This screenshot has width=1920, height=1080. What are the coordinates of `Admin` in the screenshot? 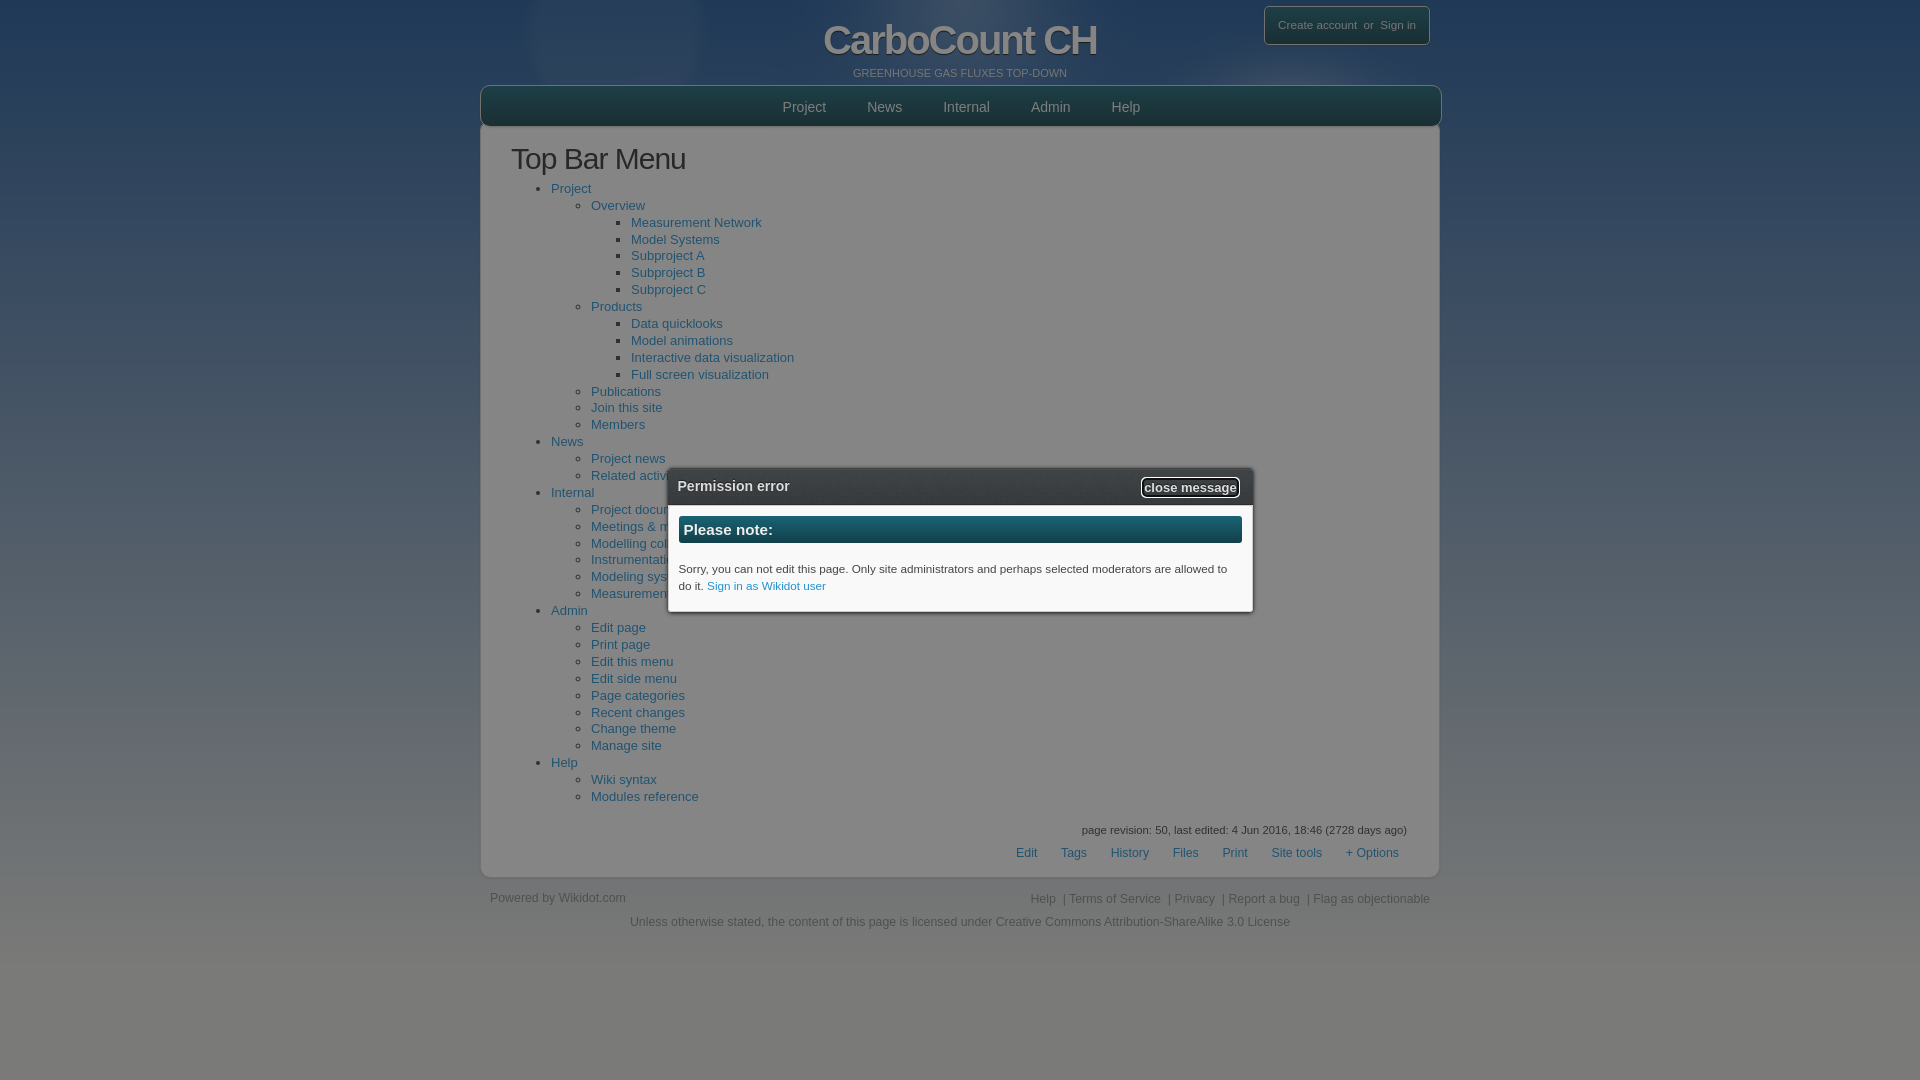 It's located at (1051, 108).